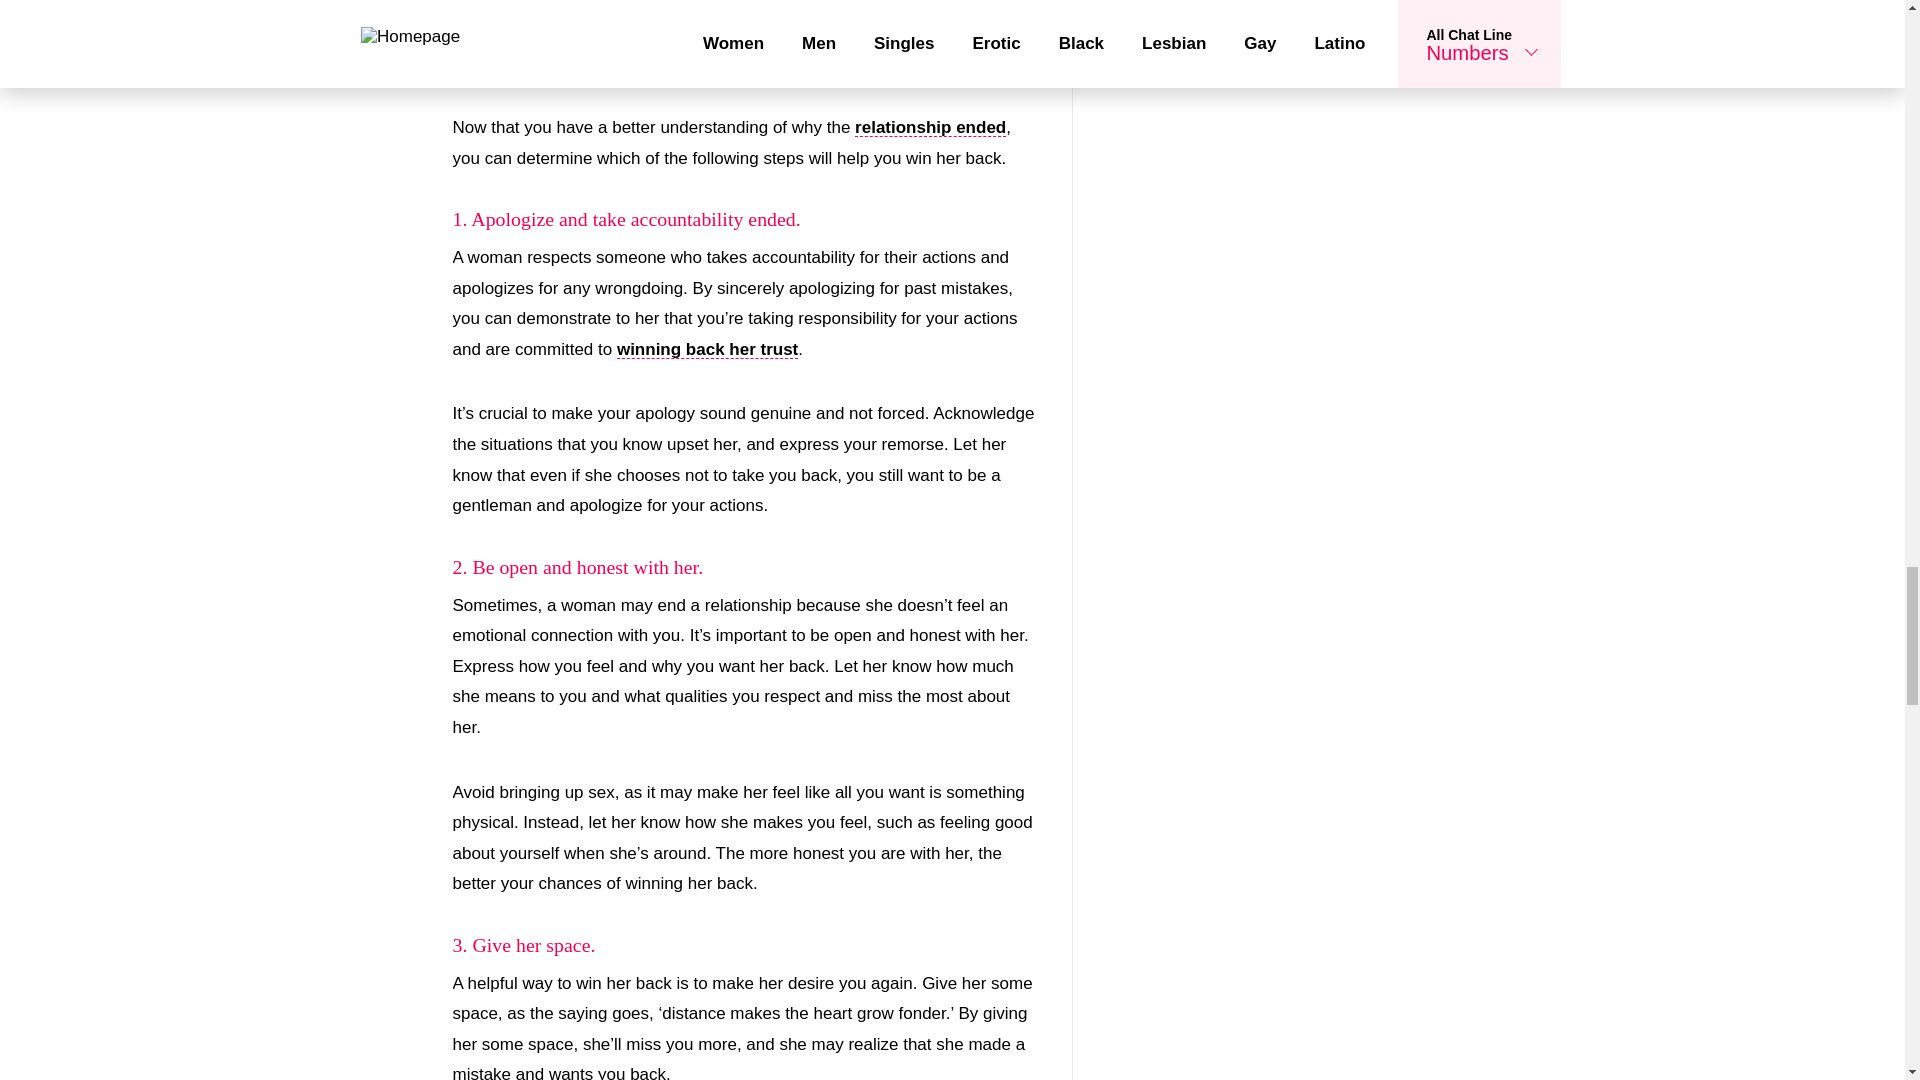  What do you see at coordinates (707, 350) in the screenshot?
I see `winning back her trust` at bounding box center [707, 350].